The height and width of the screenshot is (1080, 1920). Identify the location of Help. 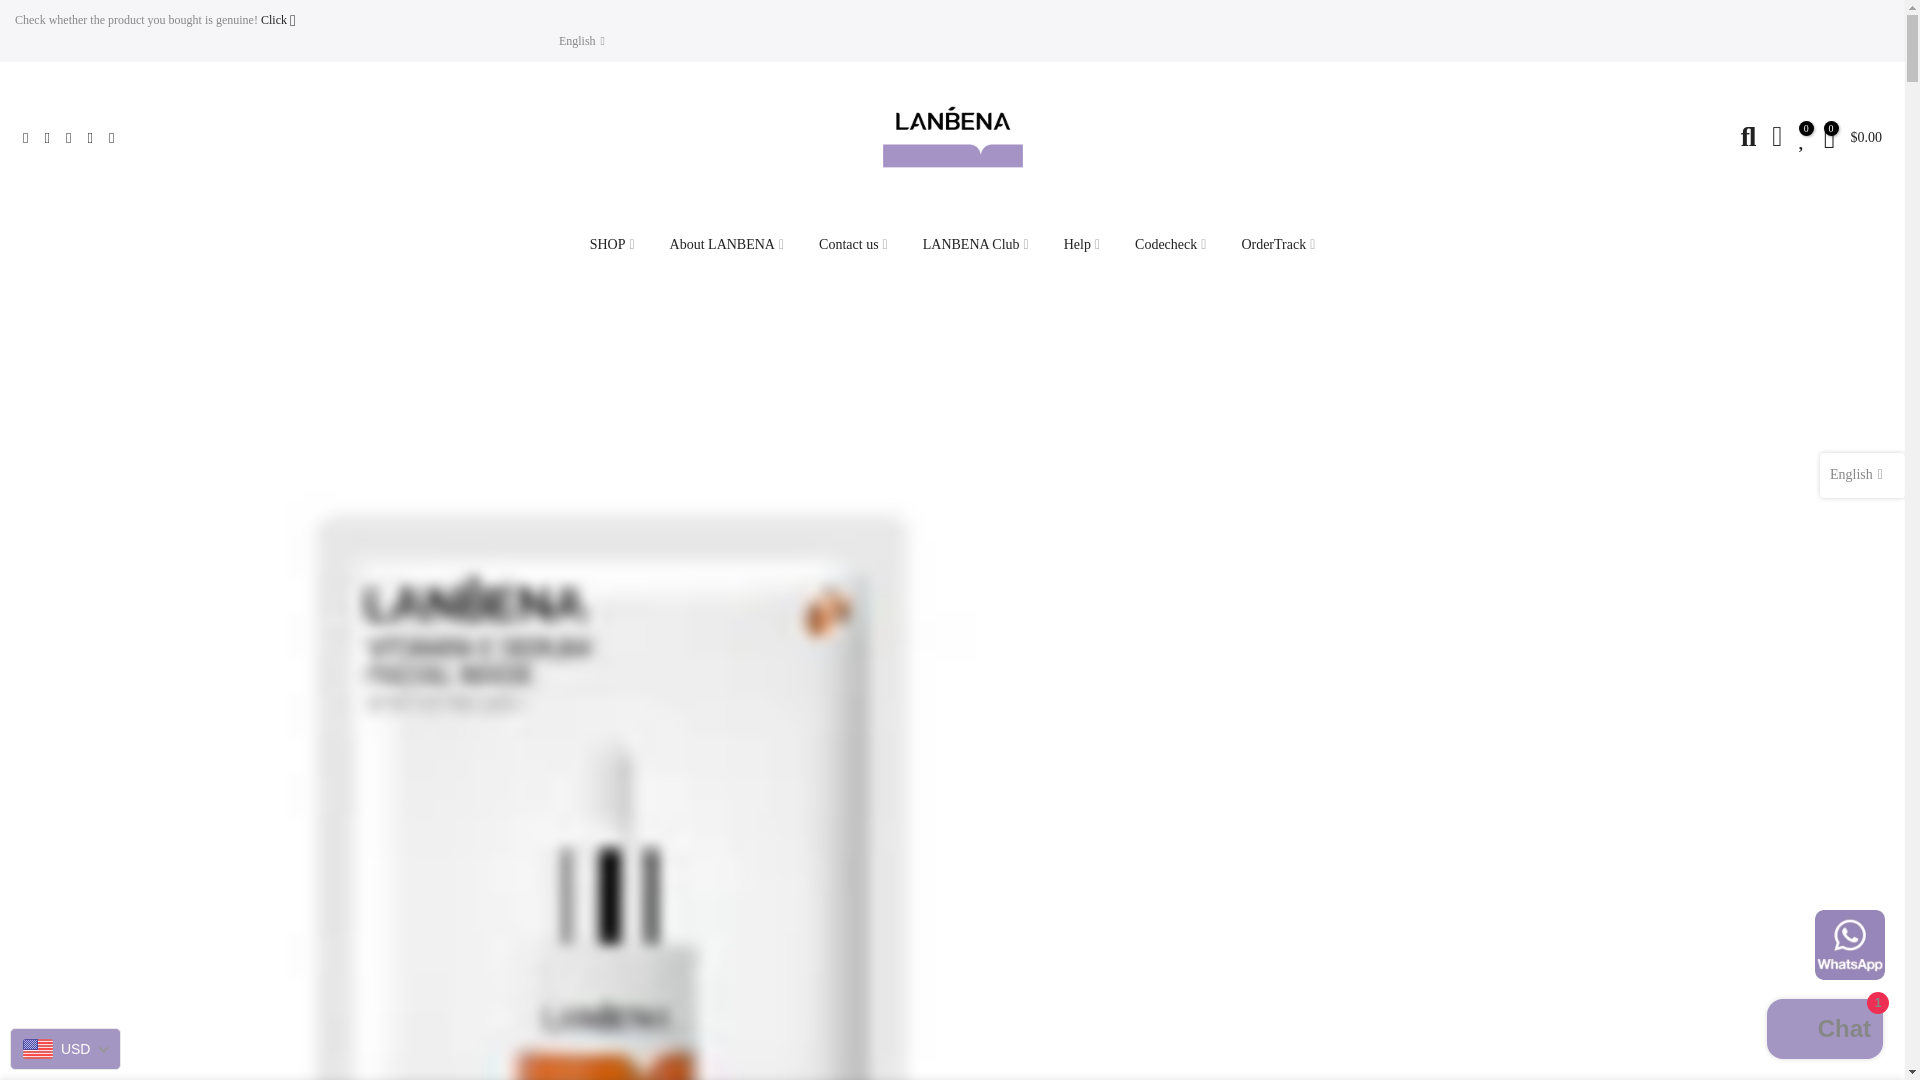
(1082, 244).